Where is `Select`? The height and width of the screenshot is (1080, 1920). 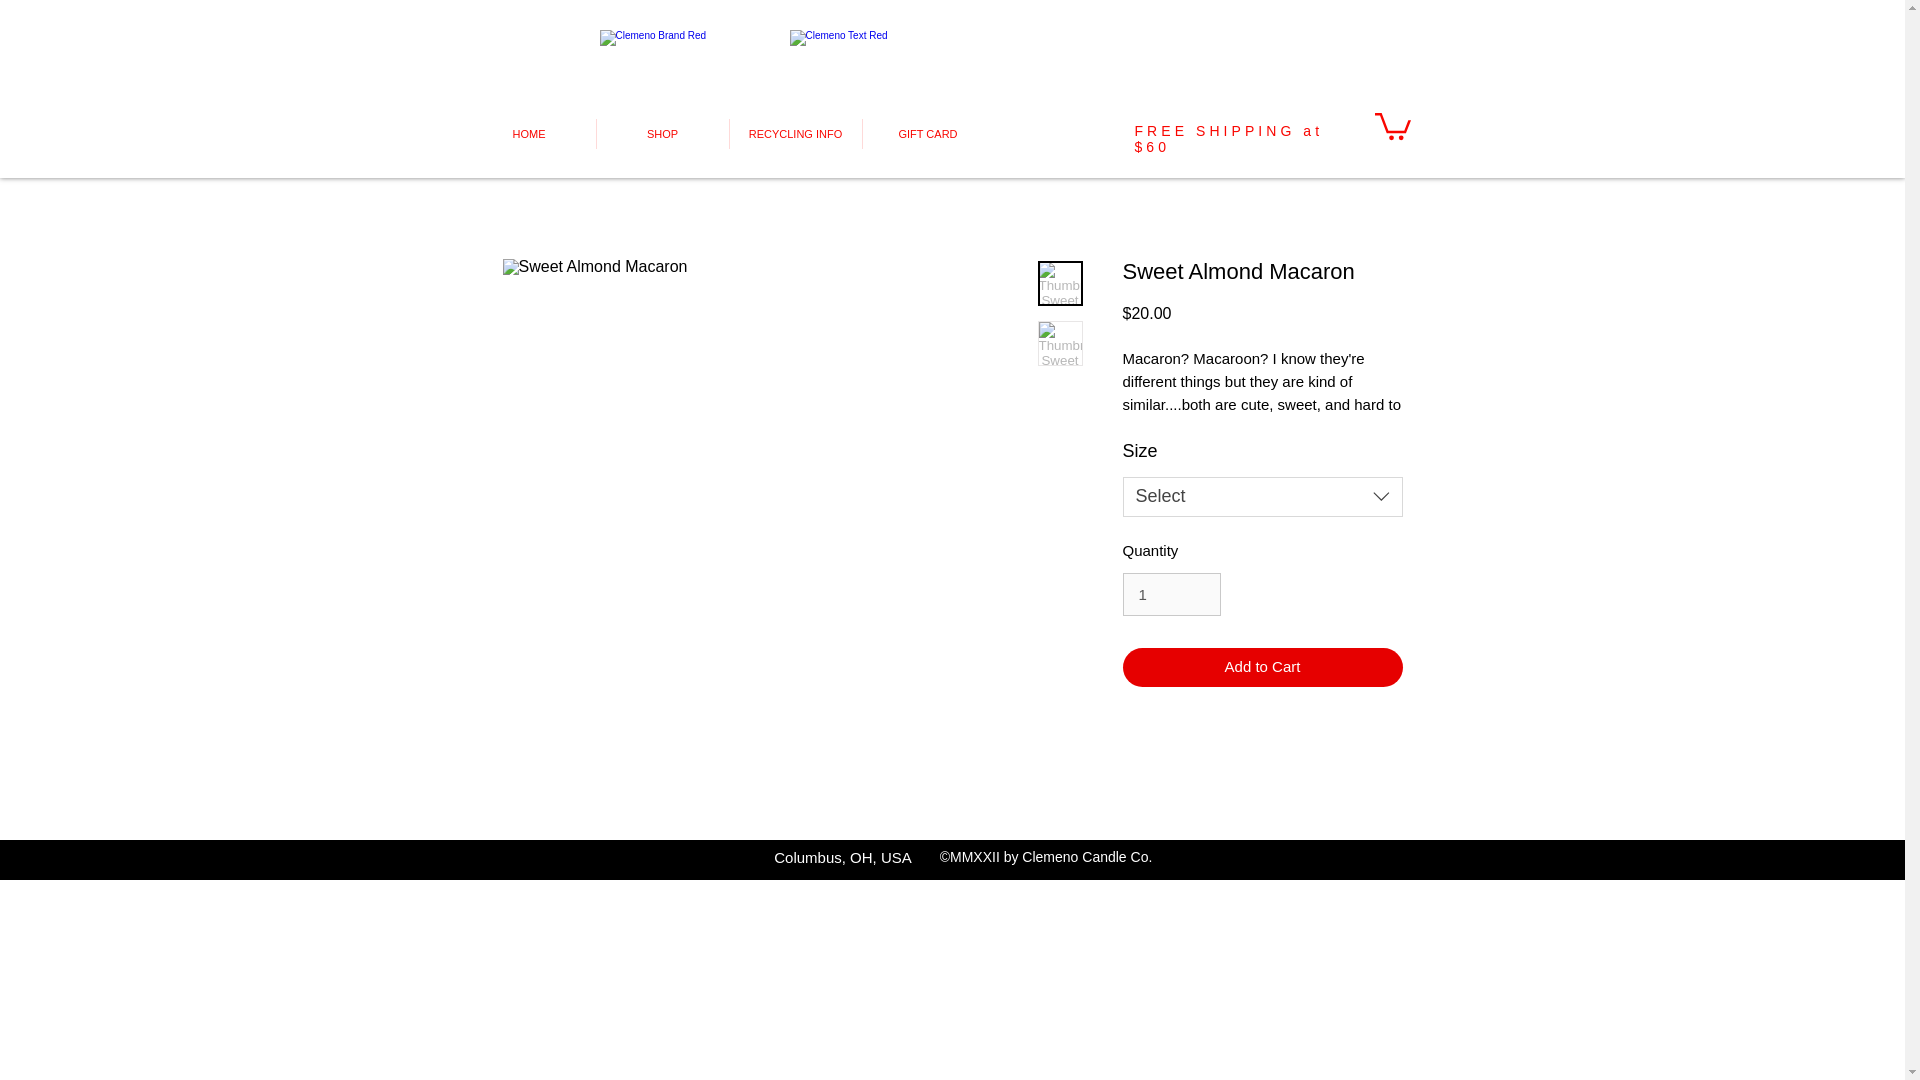 Select is located at coordinates (1261, 497).